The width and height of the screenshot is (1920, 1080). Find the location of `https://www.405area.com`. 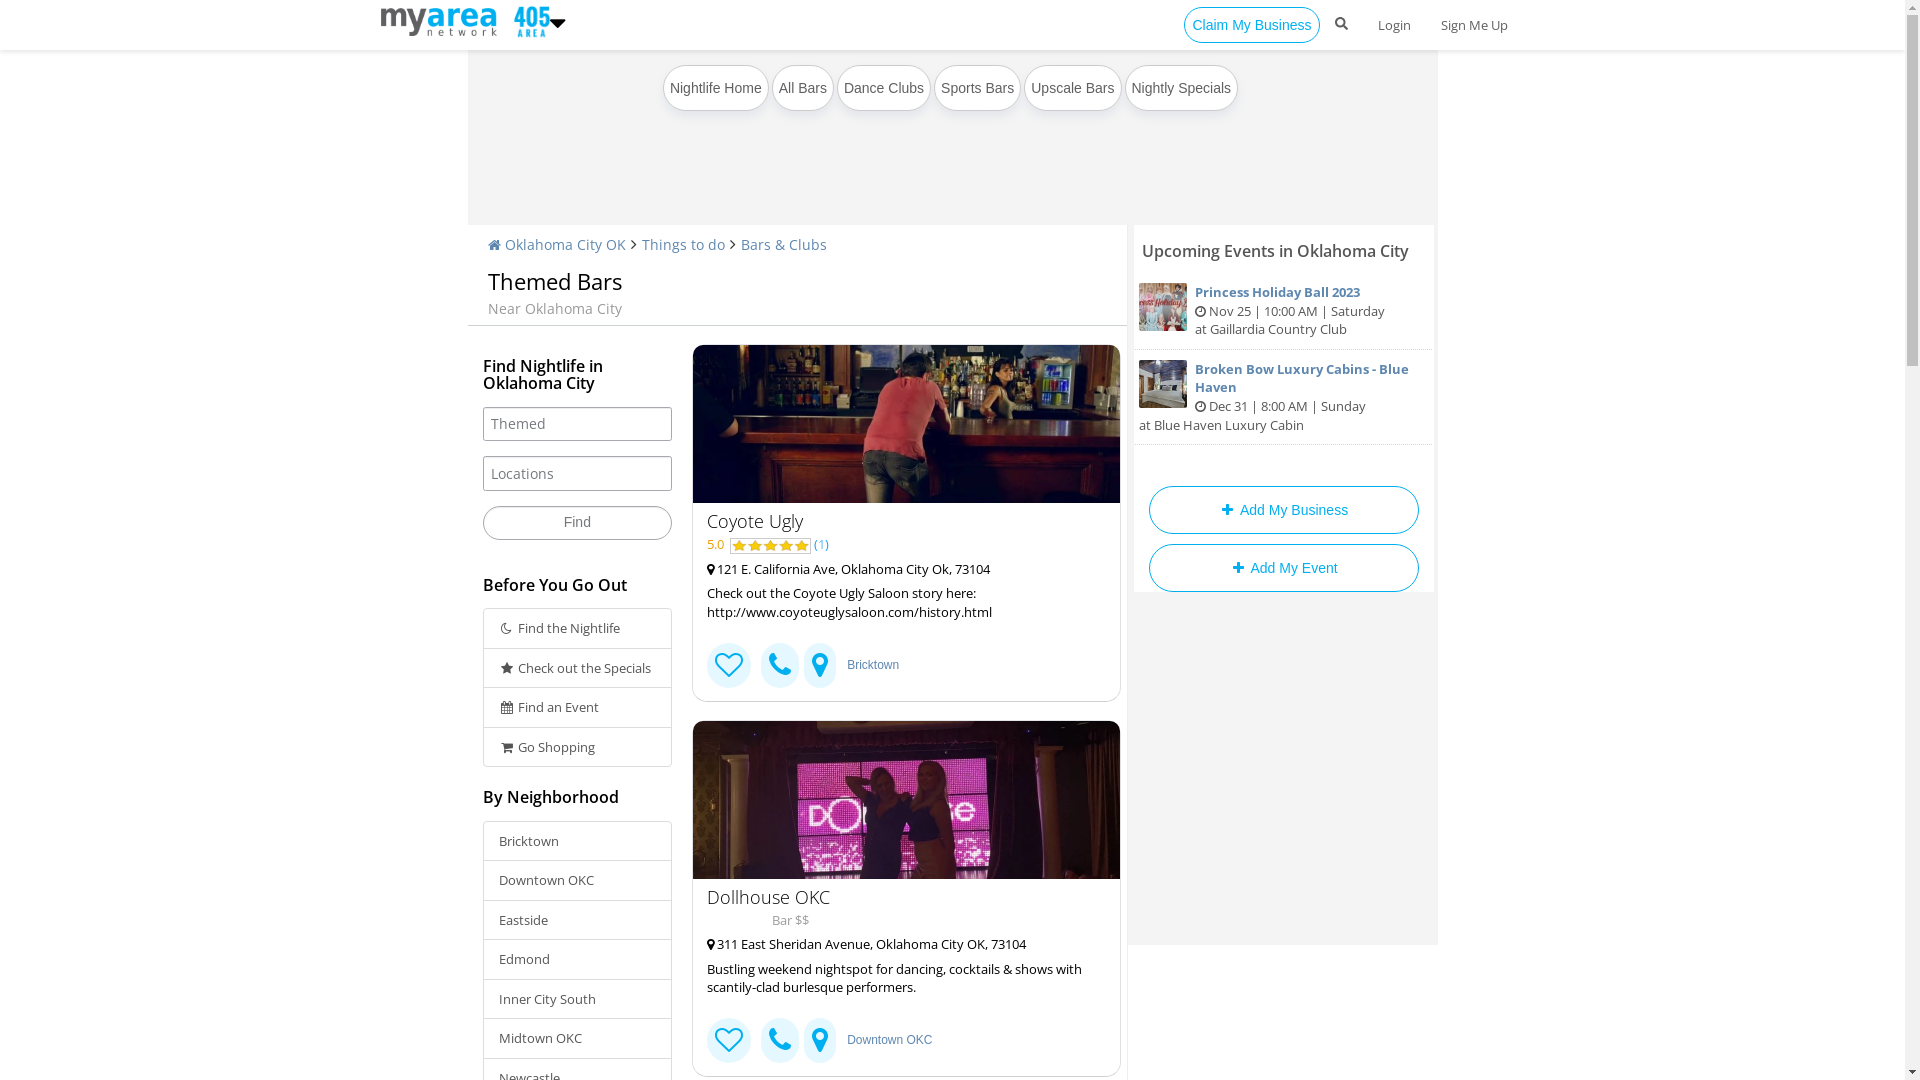

https://www.405area.com is located at coordinates (442, 20).